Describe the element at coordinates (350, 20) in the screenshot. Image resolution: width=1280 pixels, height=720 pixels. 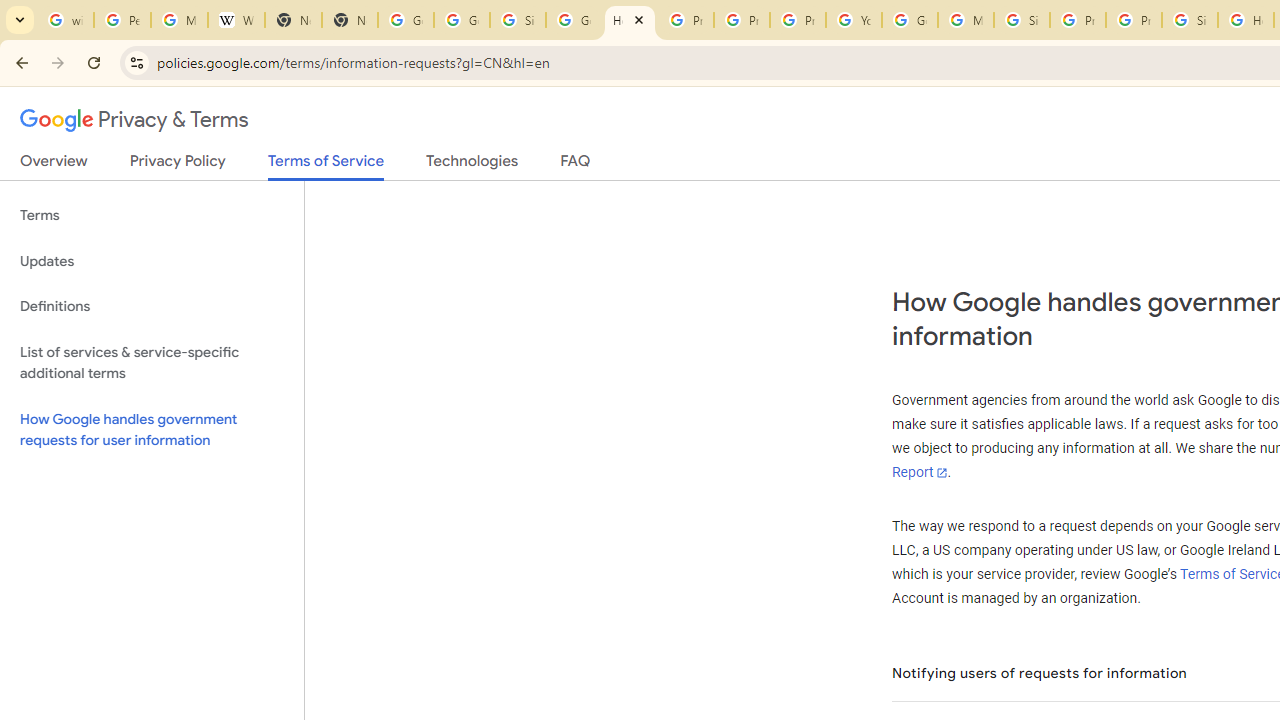
I see `New Tab` at that location.